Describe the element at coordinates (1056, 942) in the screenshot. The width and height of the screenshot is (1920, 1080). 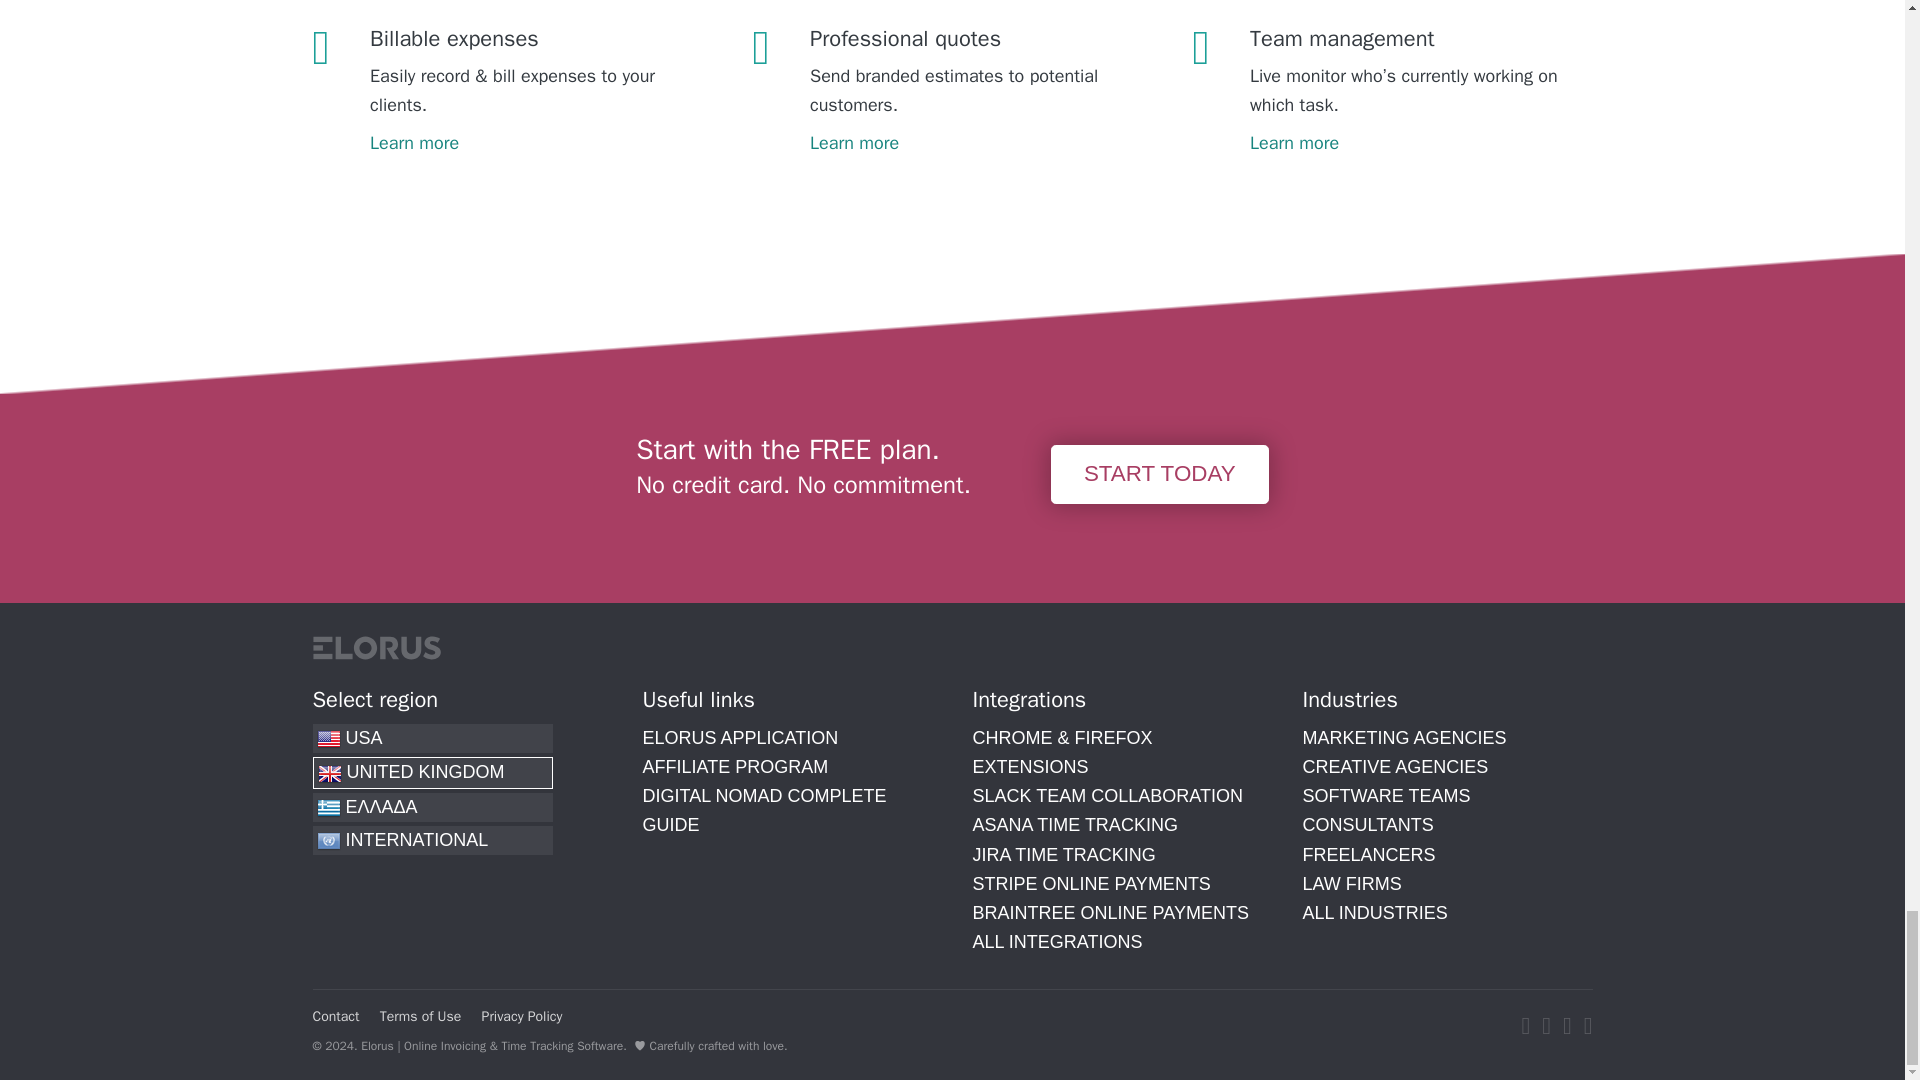
I see `Integrations` at that location.